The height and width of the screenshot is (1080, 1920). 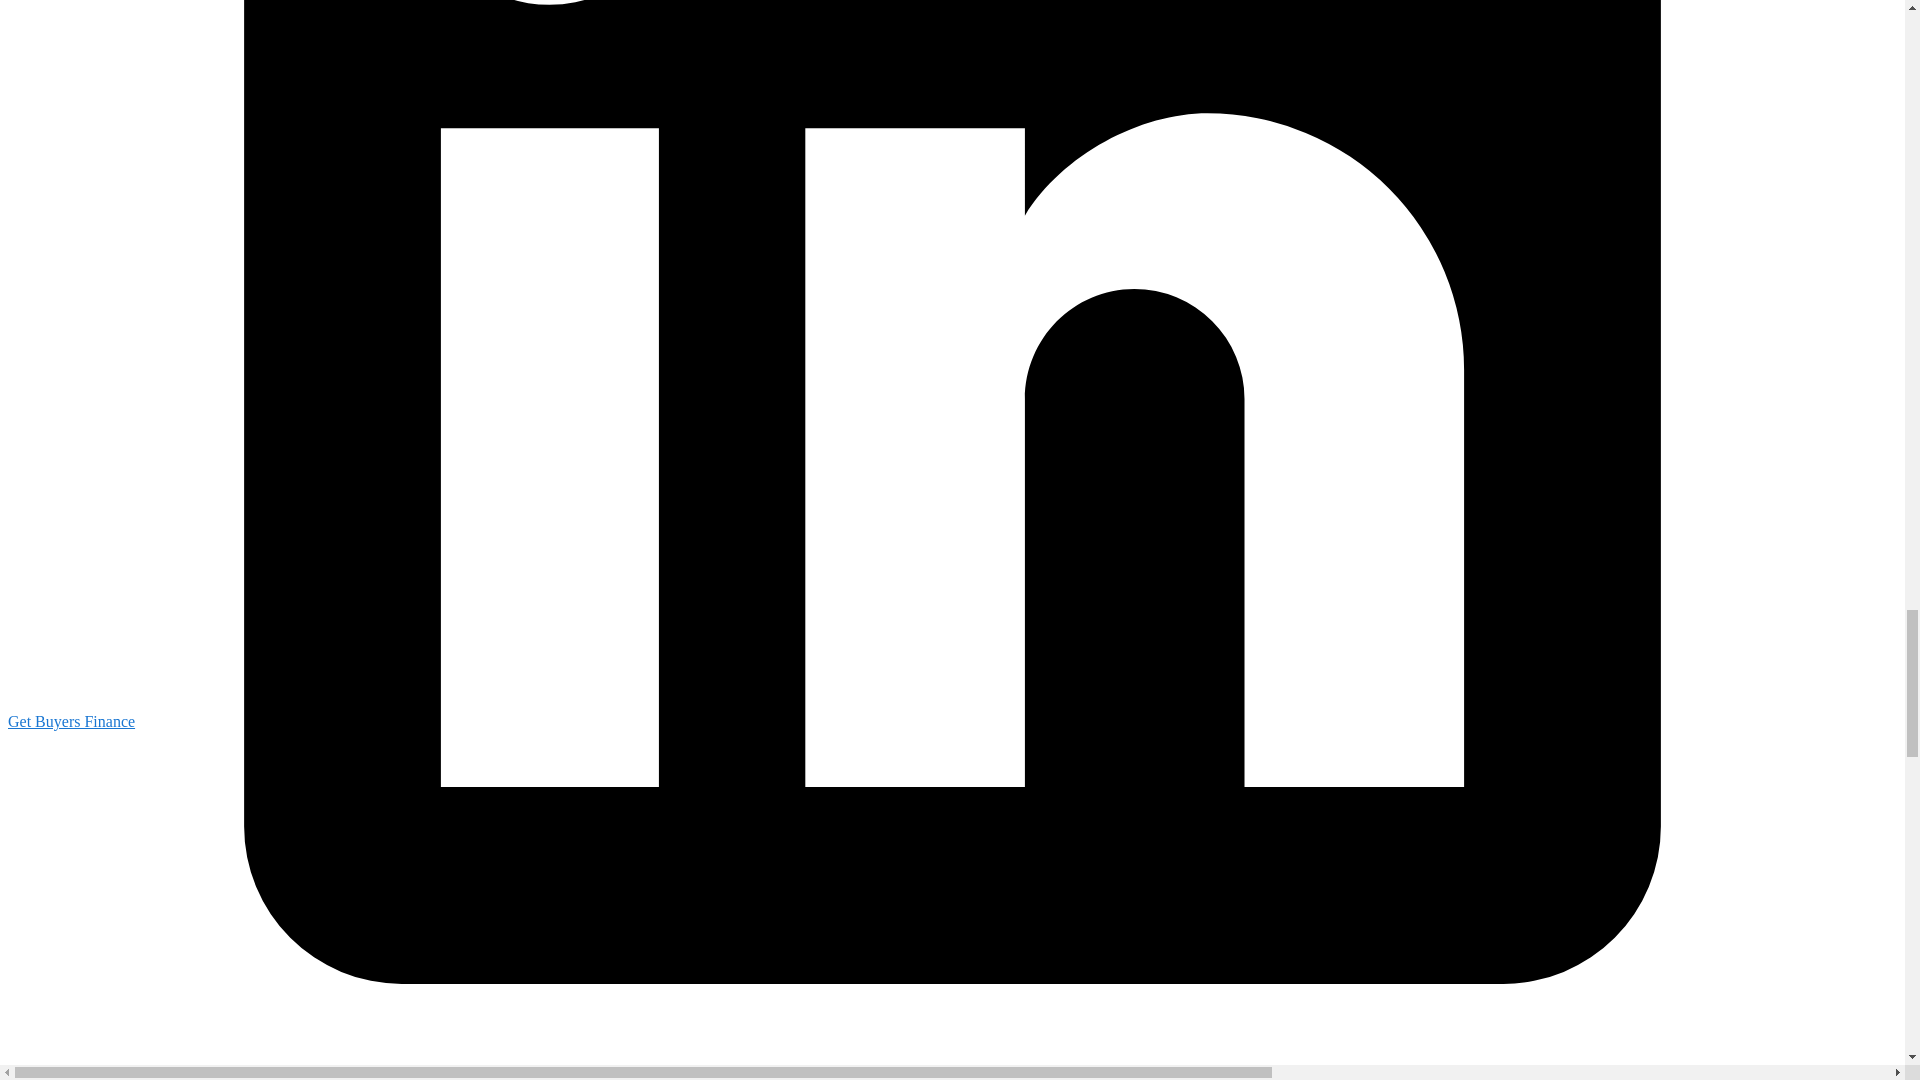 What do you see at coordinates (70, 721) in the screenshot?
I see `Get Buyers Finance` at bounding box center [70, 721].